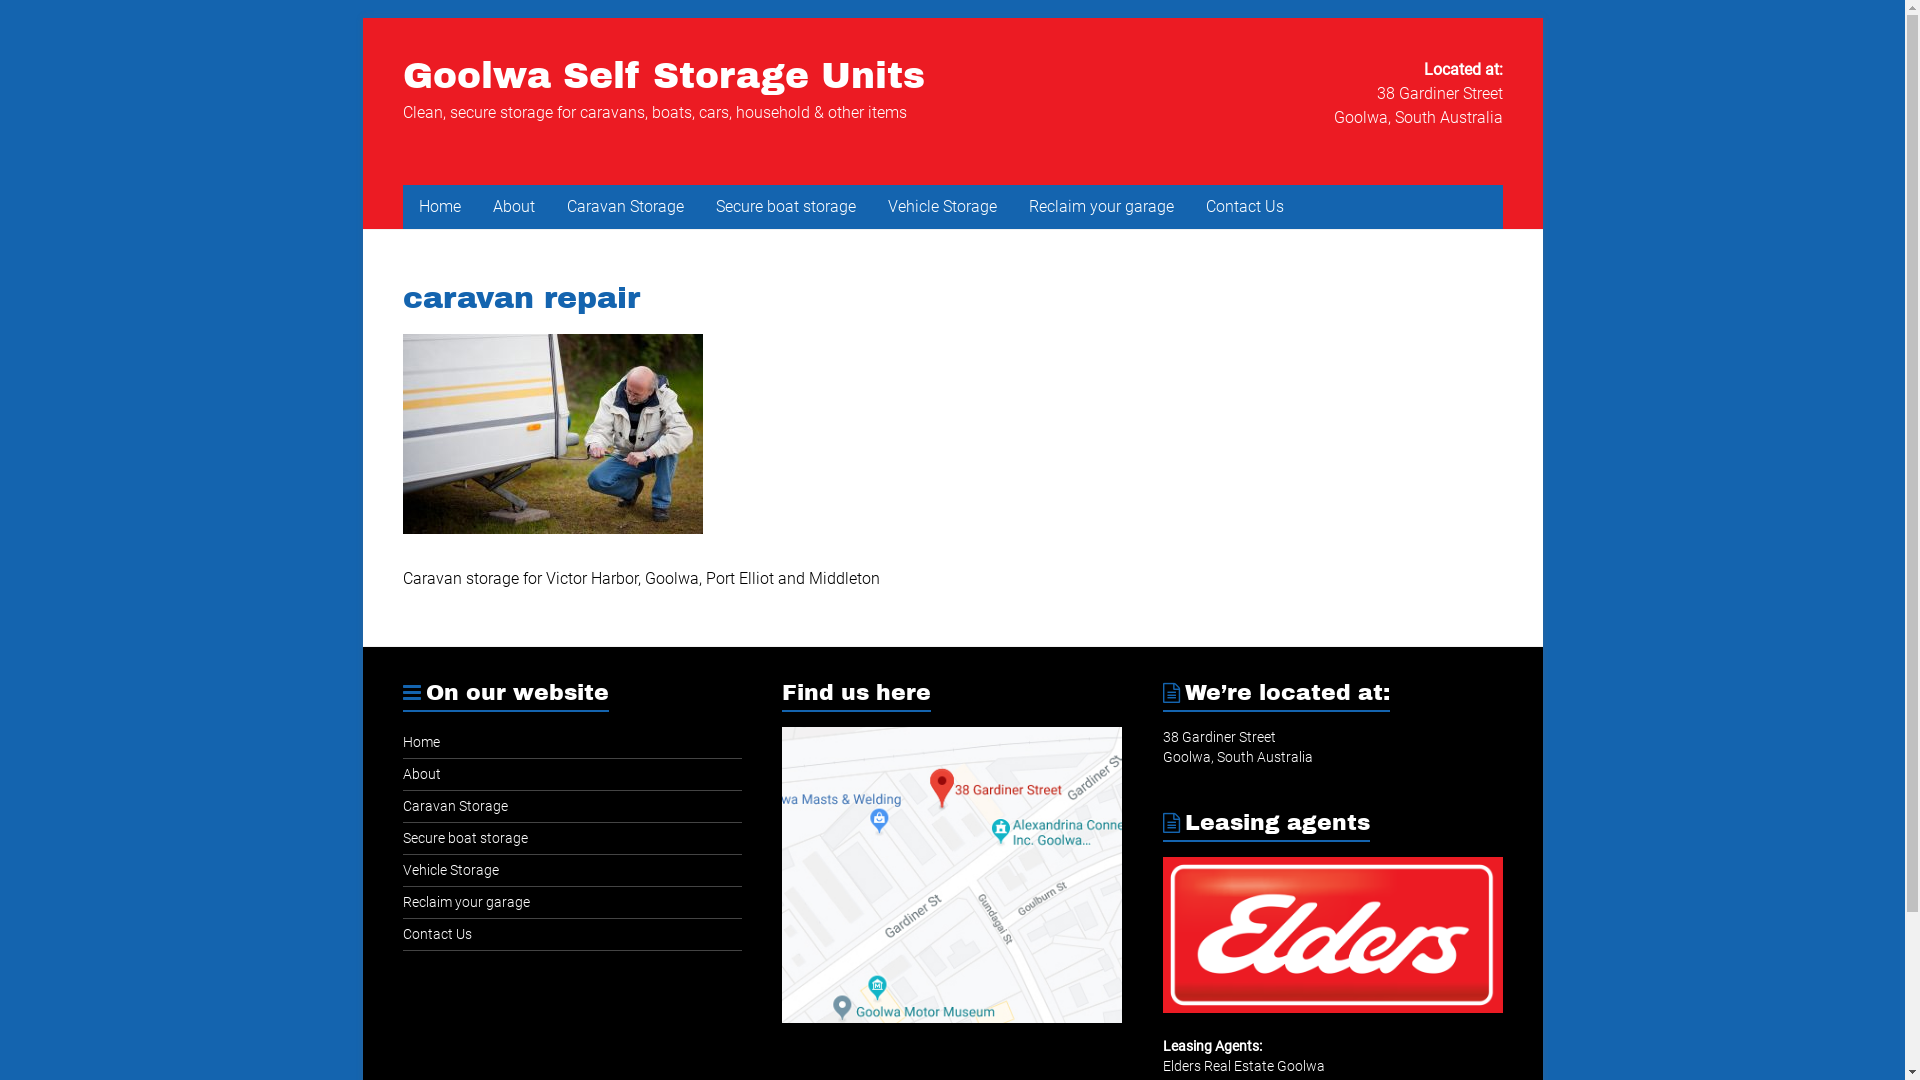  Describe the element at coordinates (421, 774) in the screenshot. I see `About` at that location.